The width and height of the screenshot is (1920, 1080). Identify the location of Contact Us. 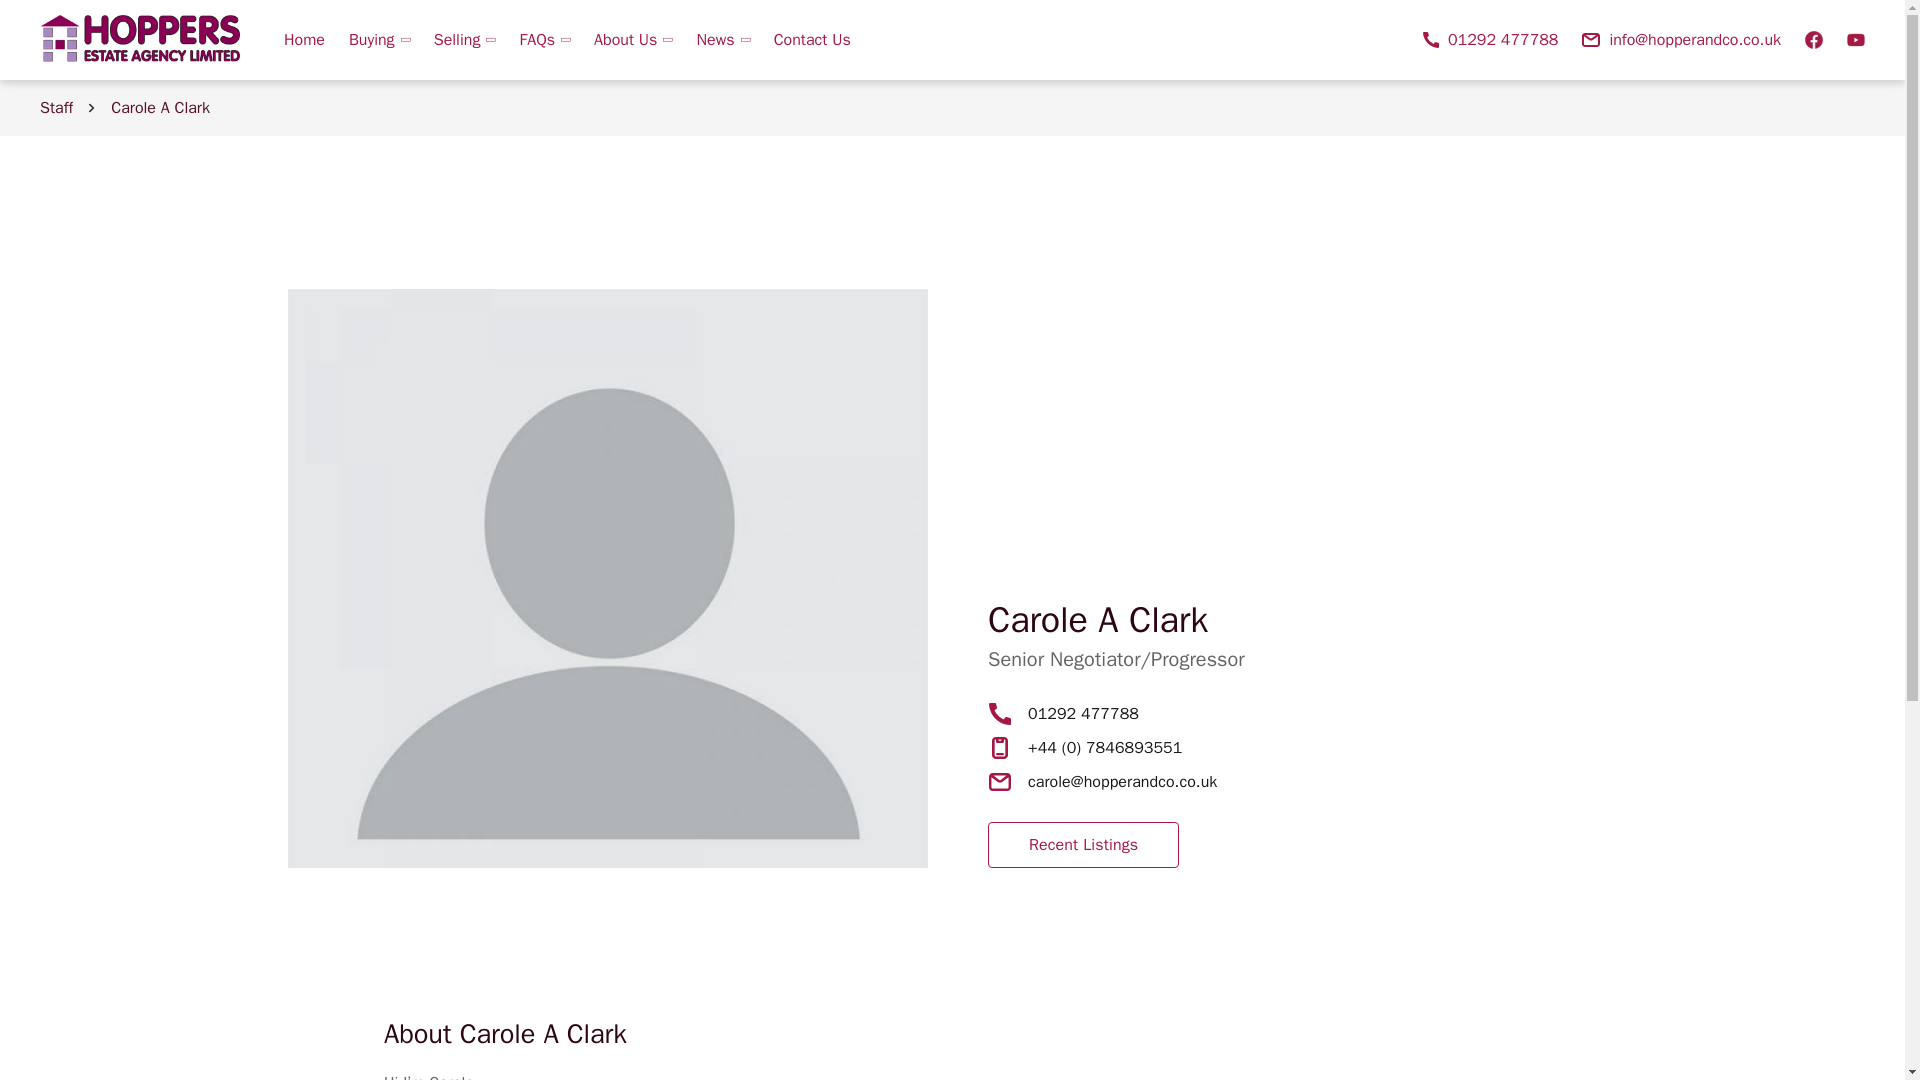
(806, 40).